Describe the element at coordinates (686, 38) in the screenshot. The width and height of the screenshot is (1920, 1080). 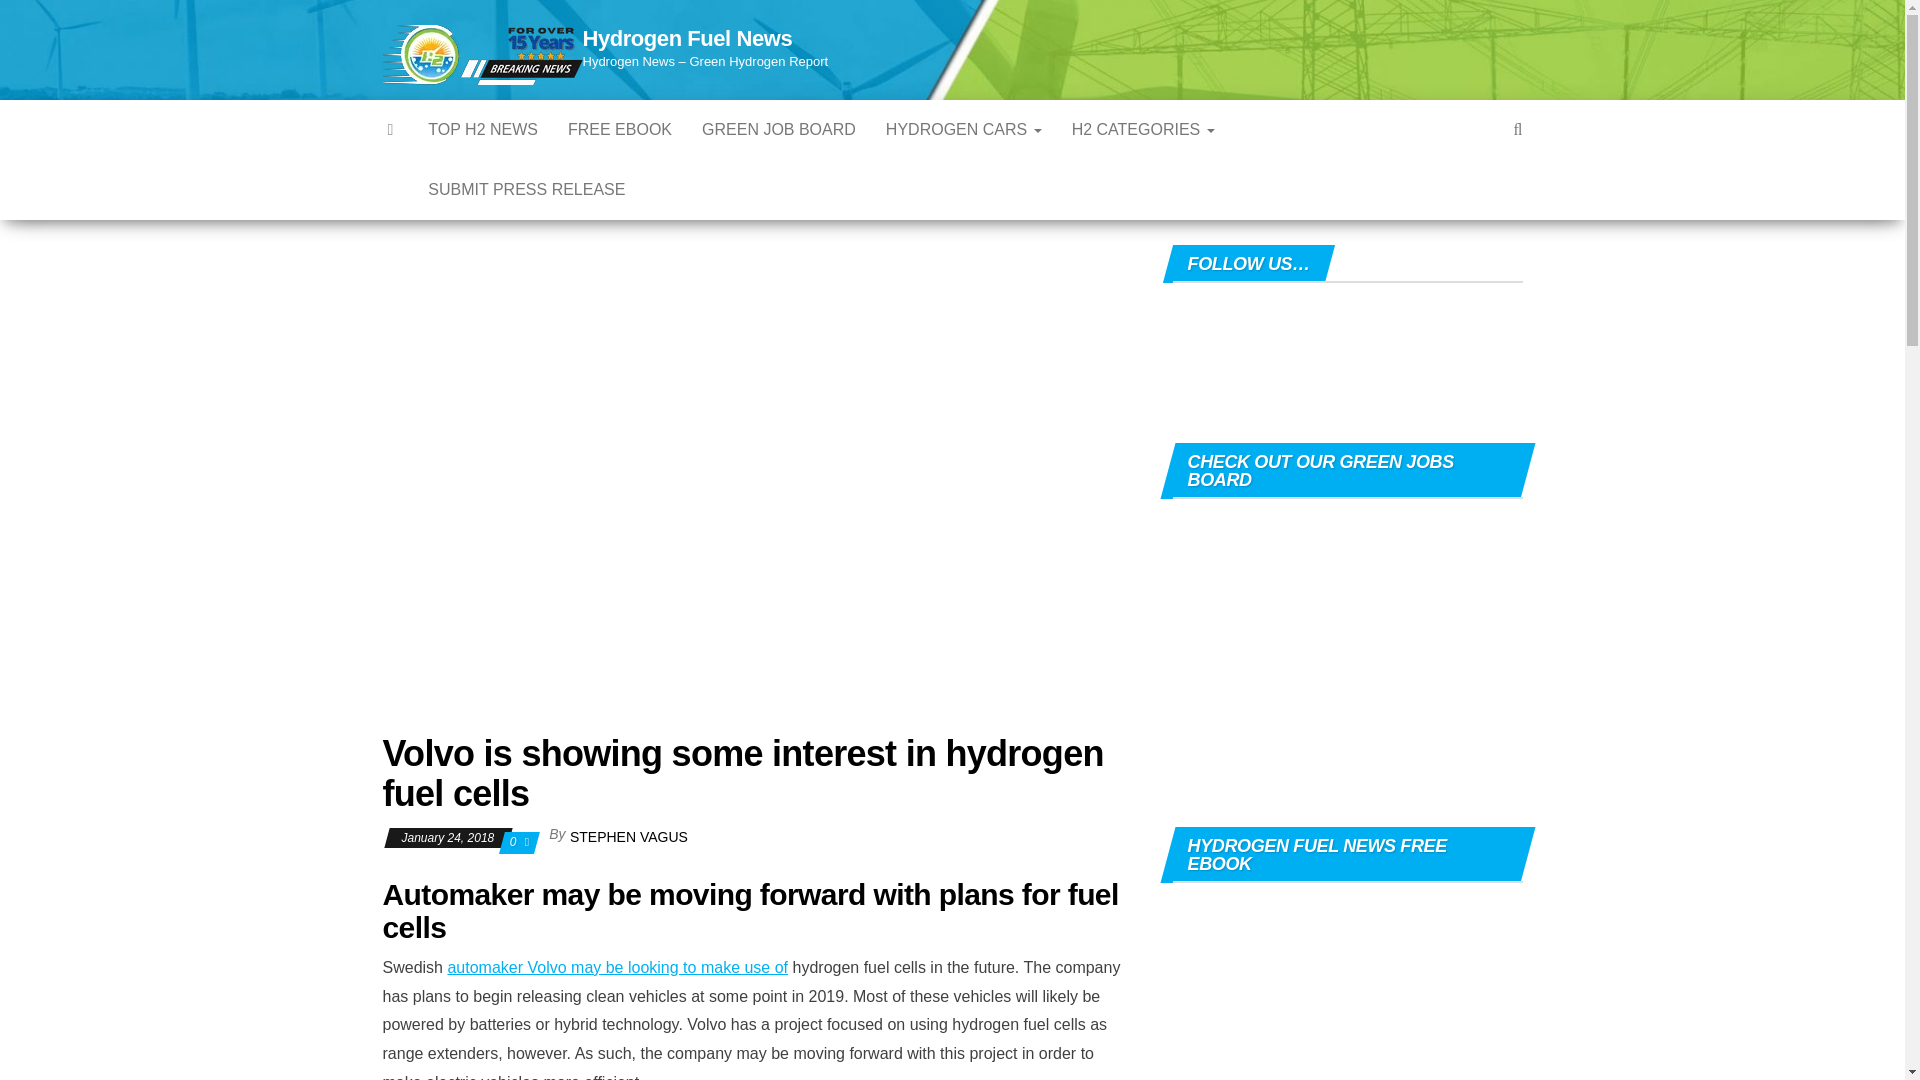
I see `Hydrogen Fuel News` at that location.